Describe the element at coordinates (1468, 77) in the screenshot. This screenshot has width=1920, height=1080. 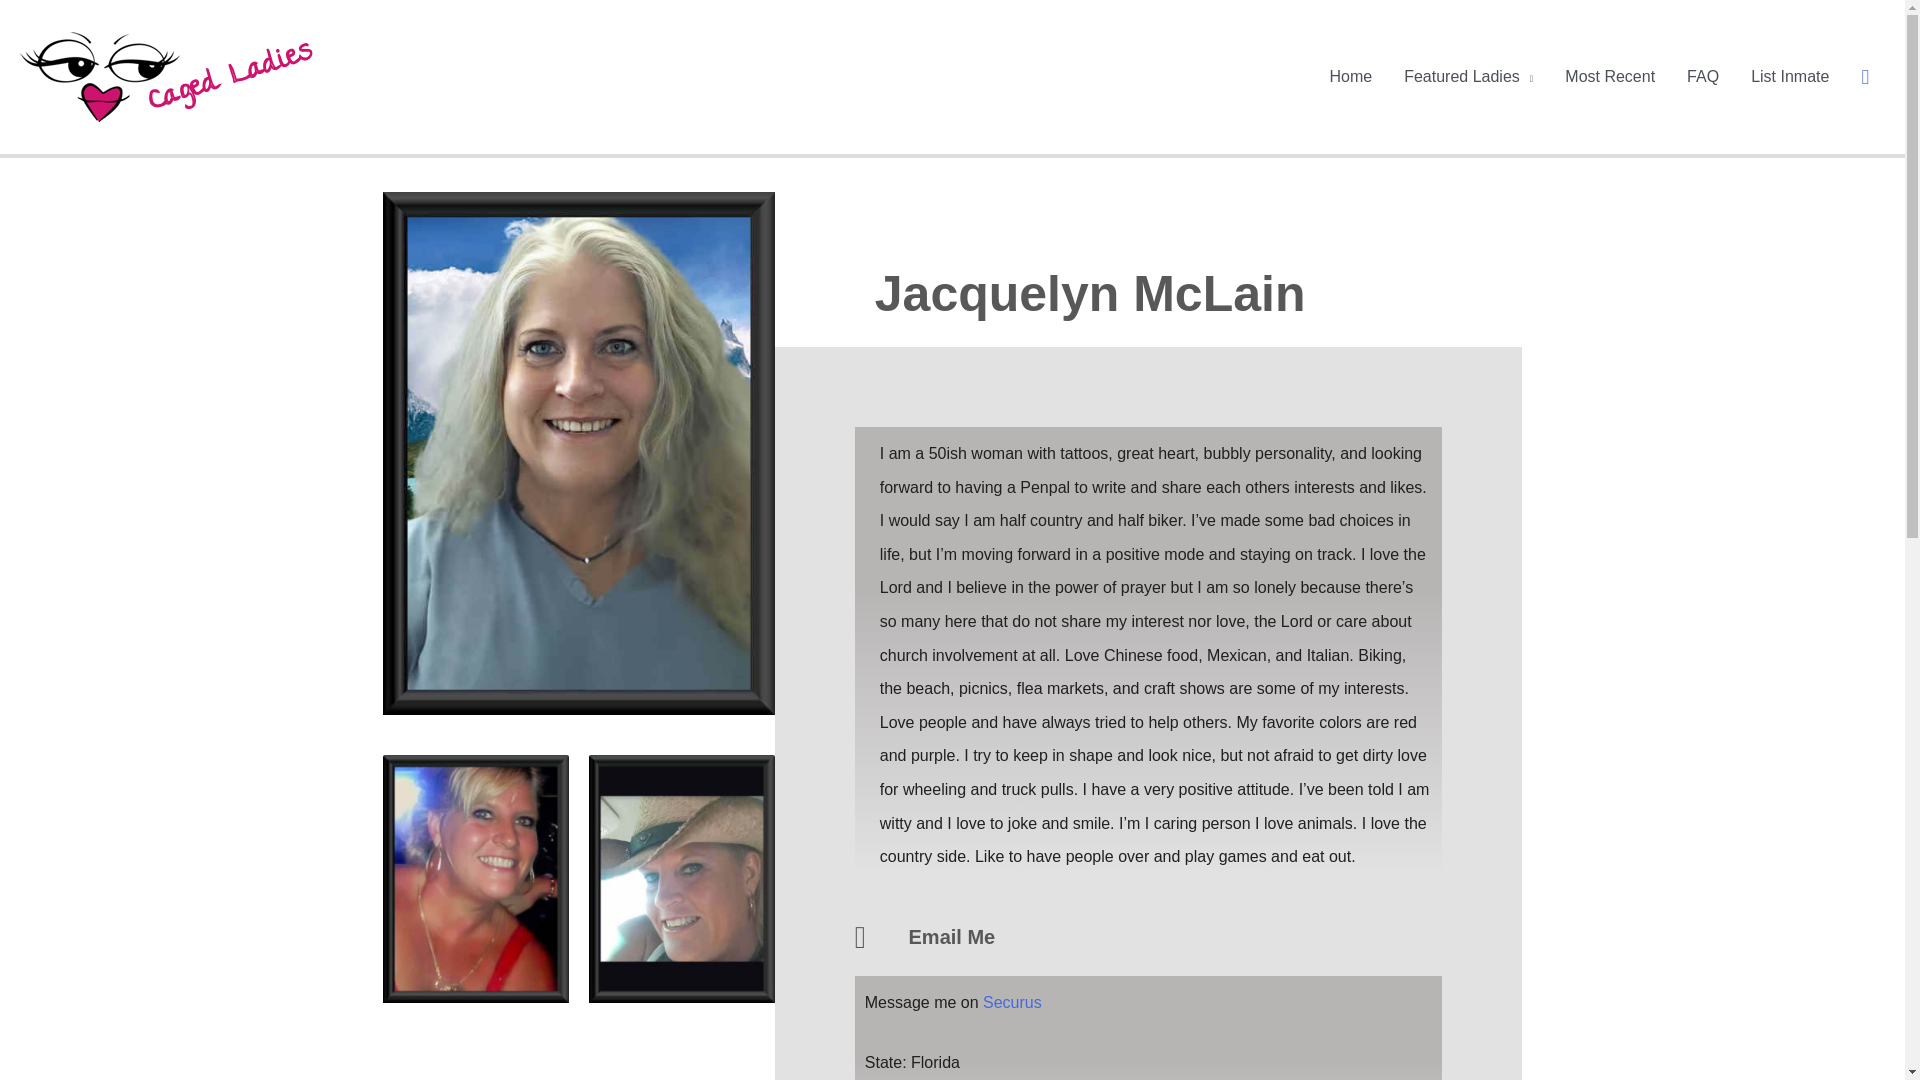
I see `Featured Ladies` at that location.